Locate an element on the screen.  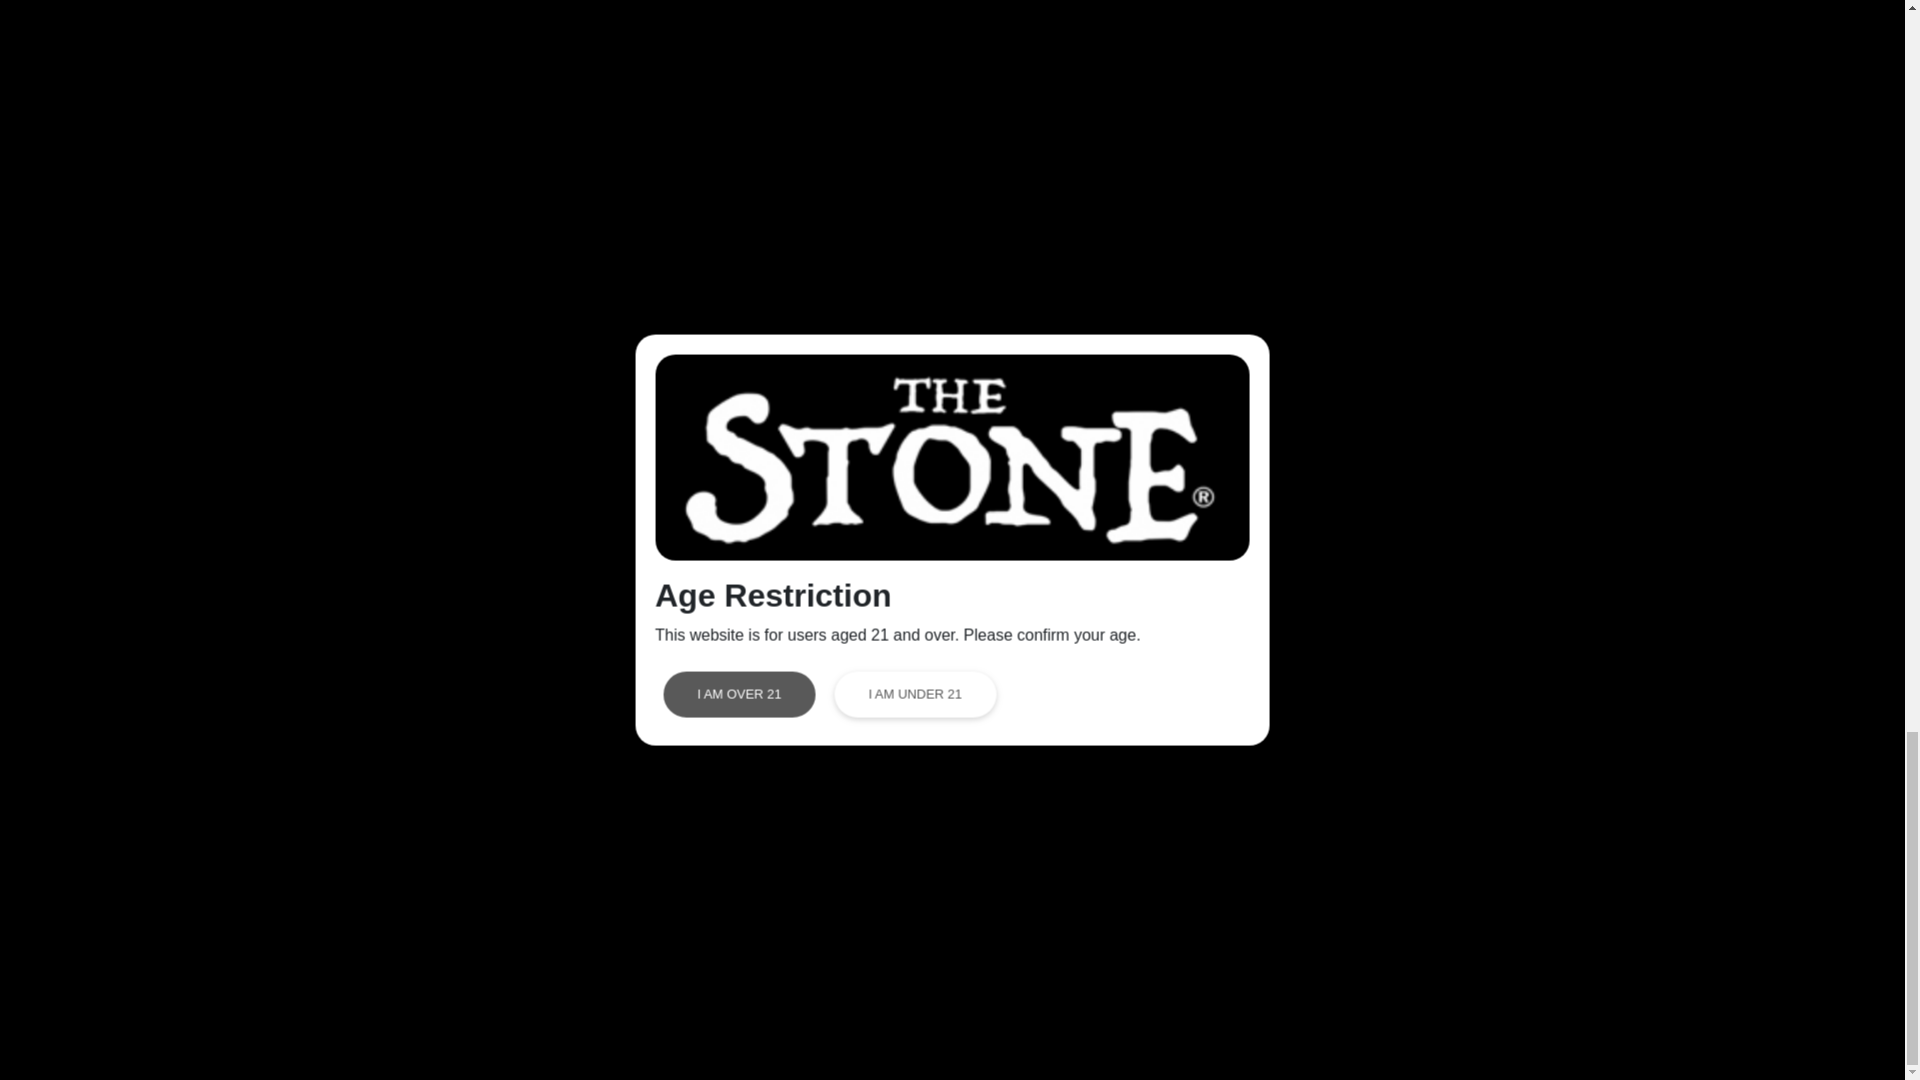
ORDER NOW is located at coordinates (560, 905).